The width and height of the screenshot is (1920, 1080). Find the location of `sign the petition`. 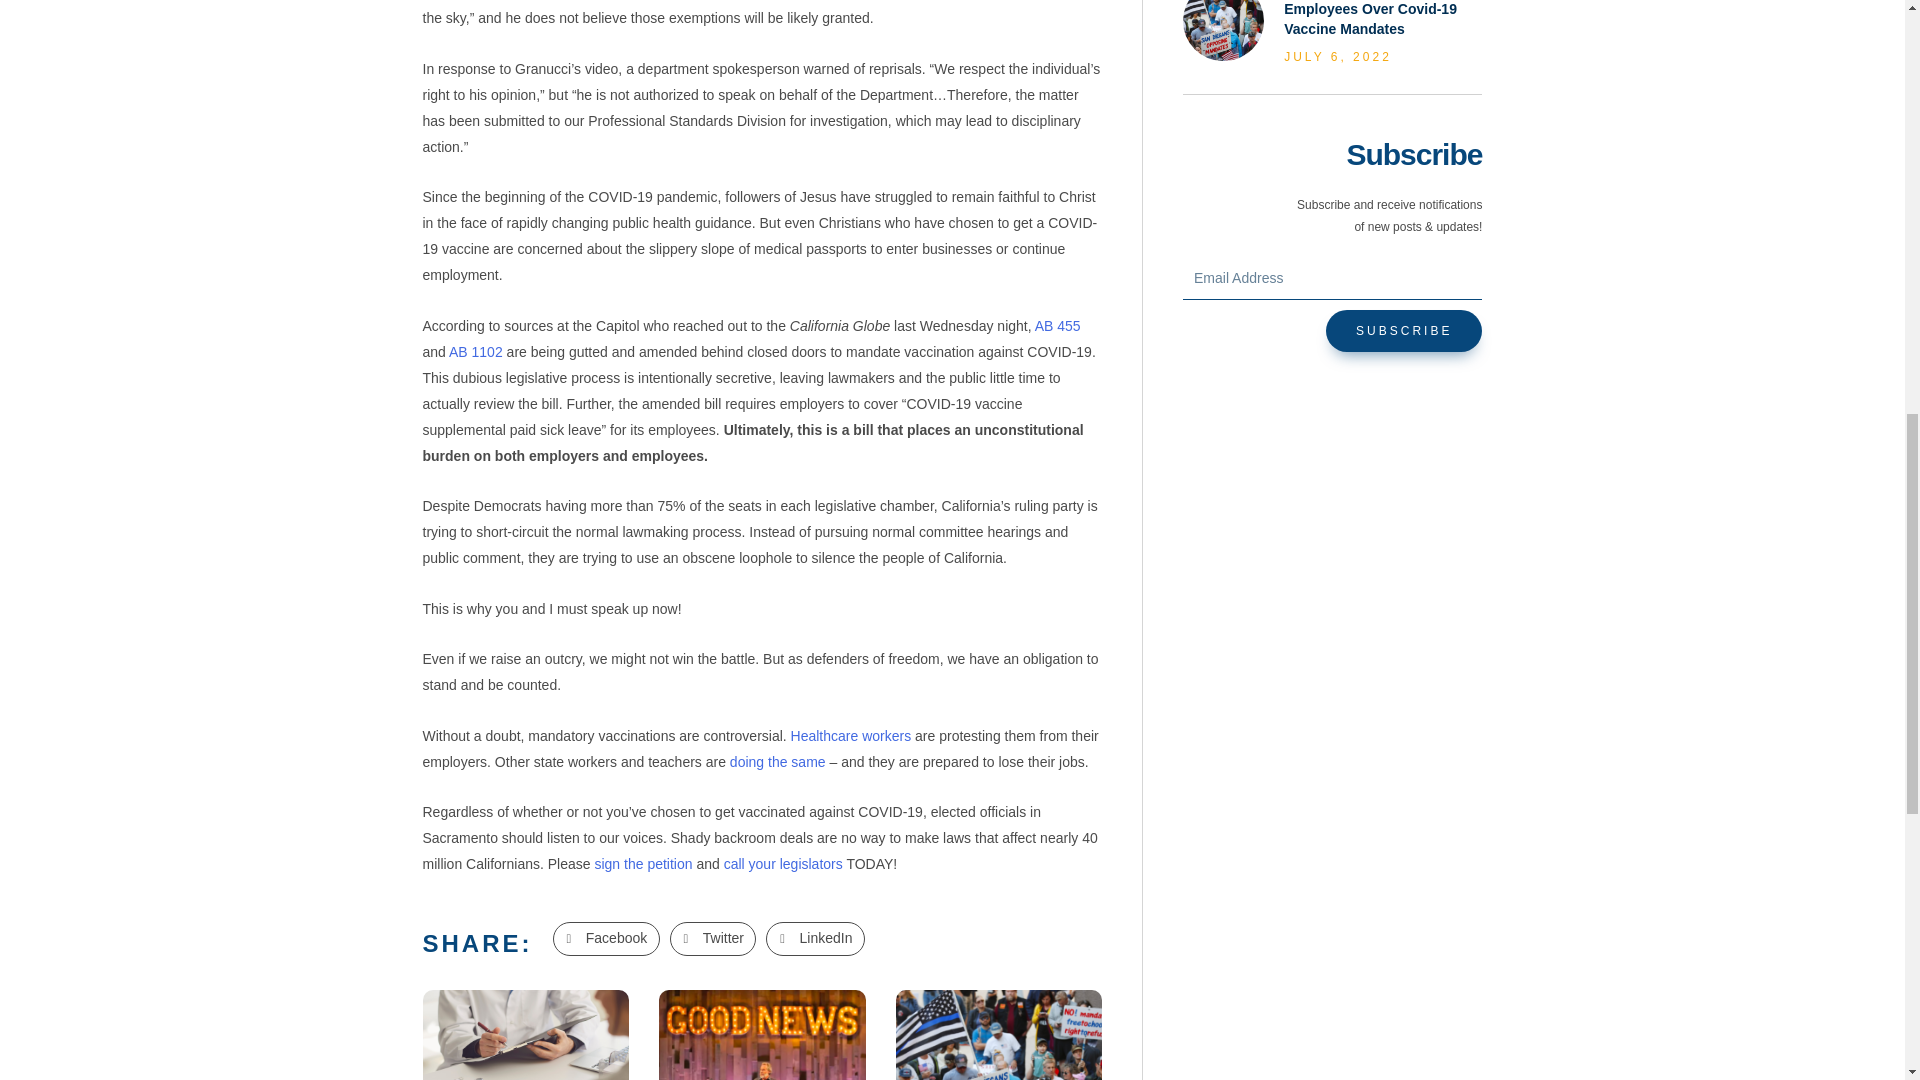

sign the petition is located at coordinates (642, 864).